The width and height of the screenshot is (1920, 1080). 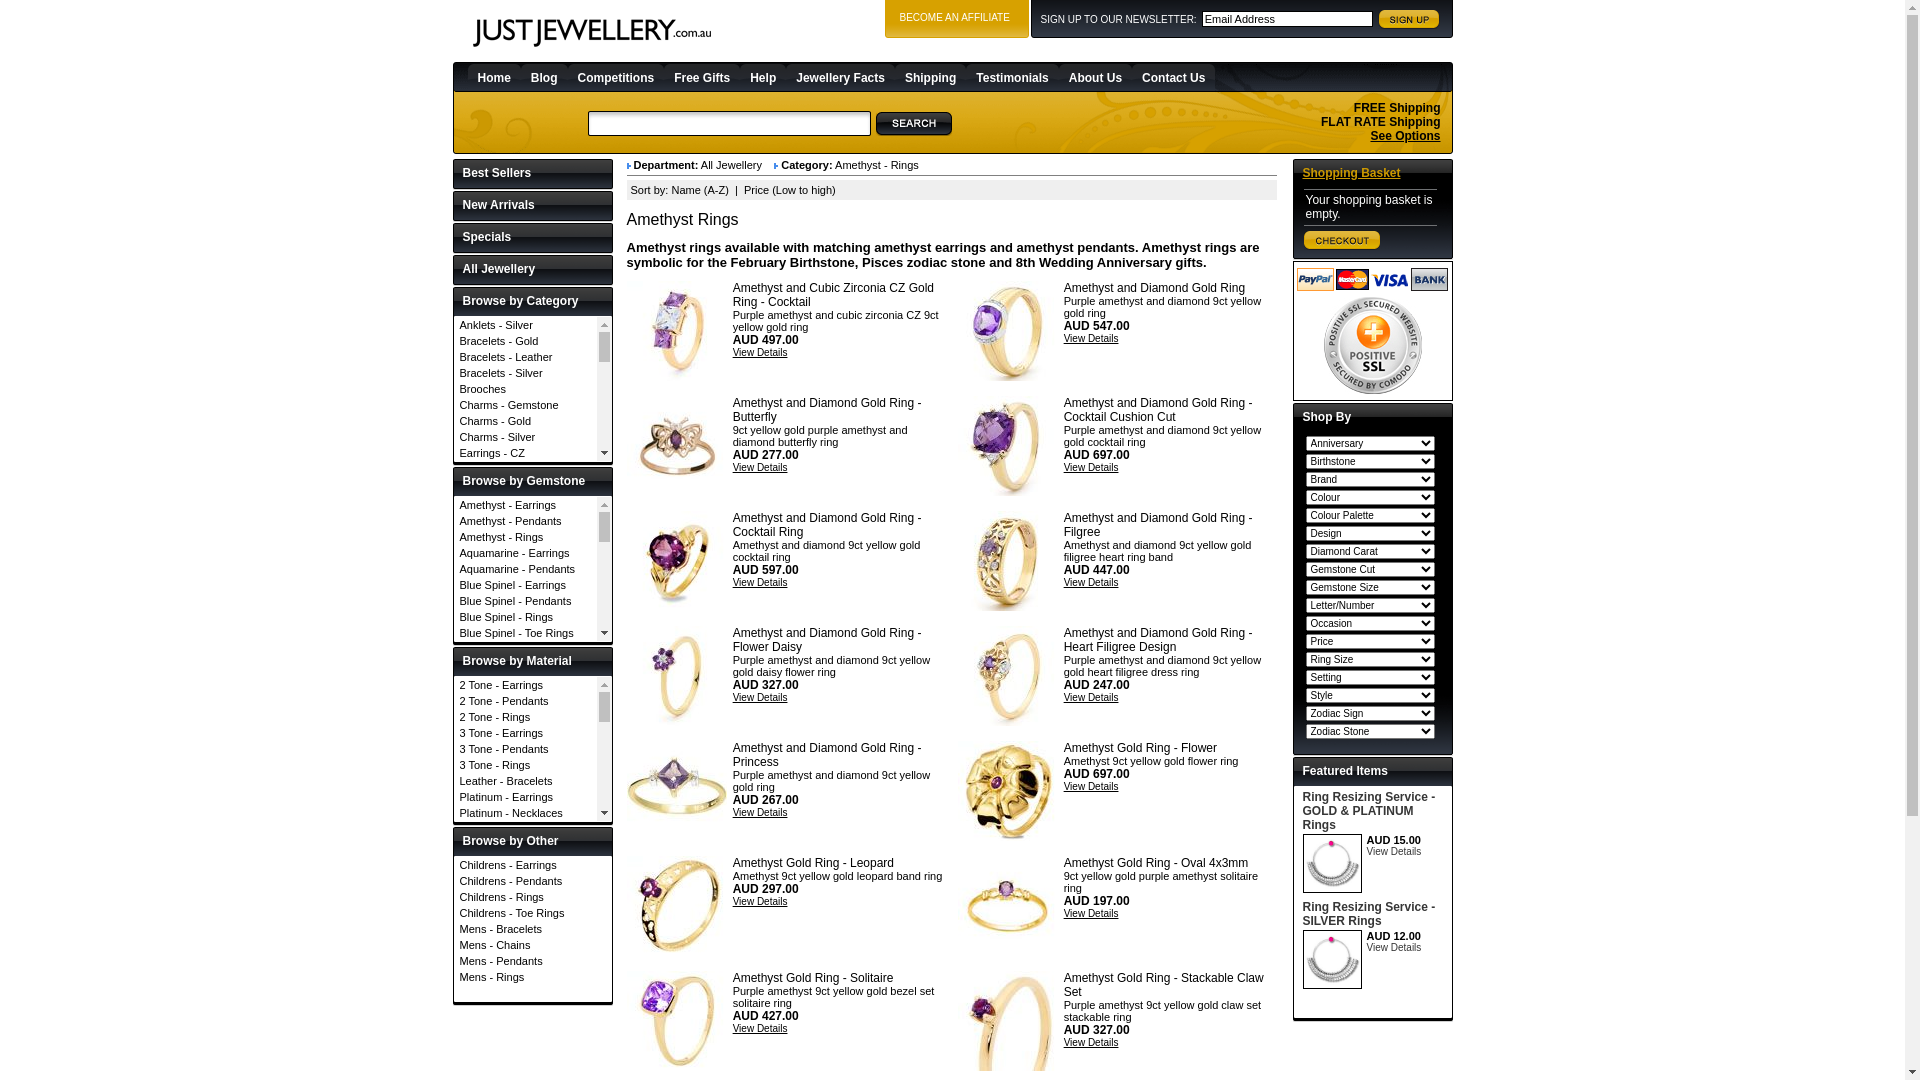 What do you see at coordinates (526, 685) in the screenshot?
I see `2 Tone - Earrings` at bounding box center [526, 685].